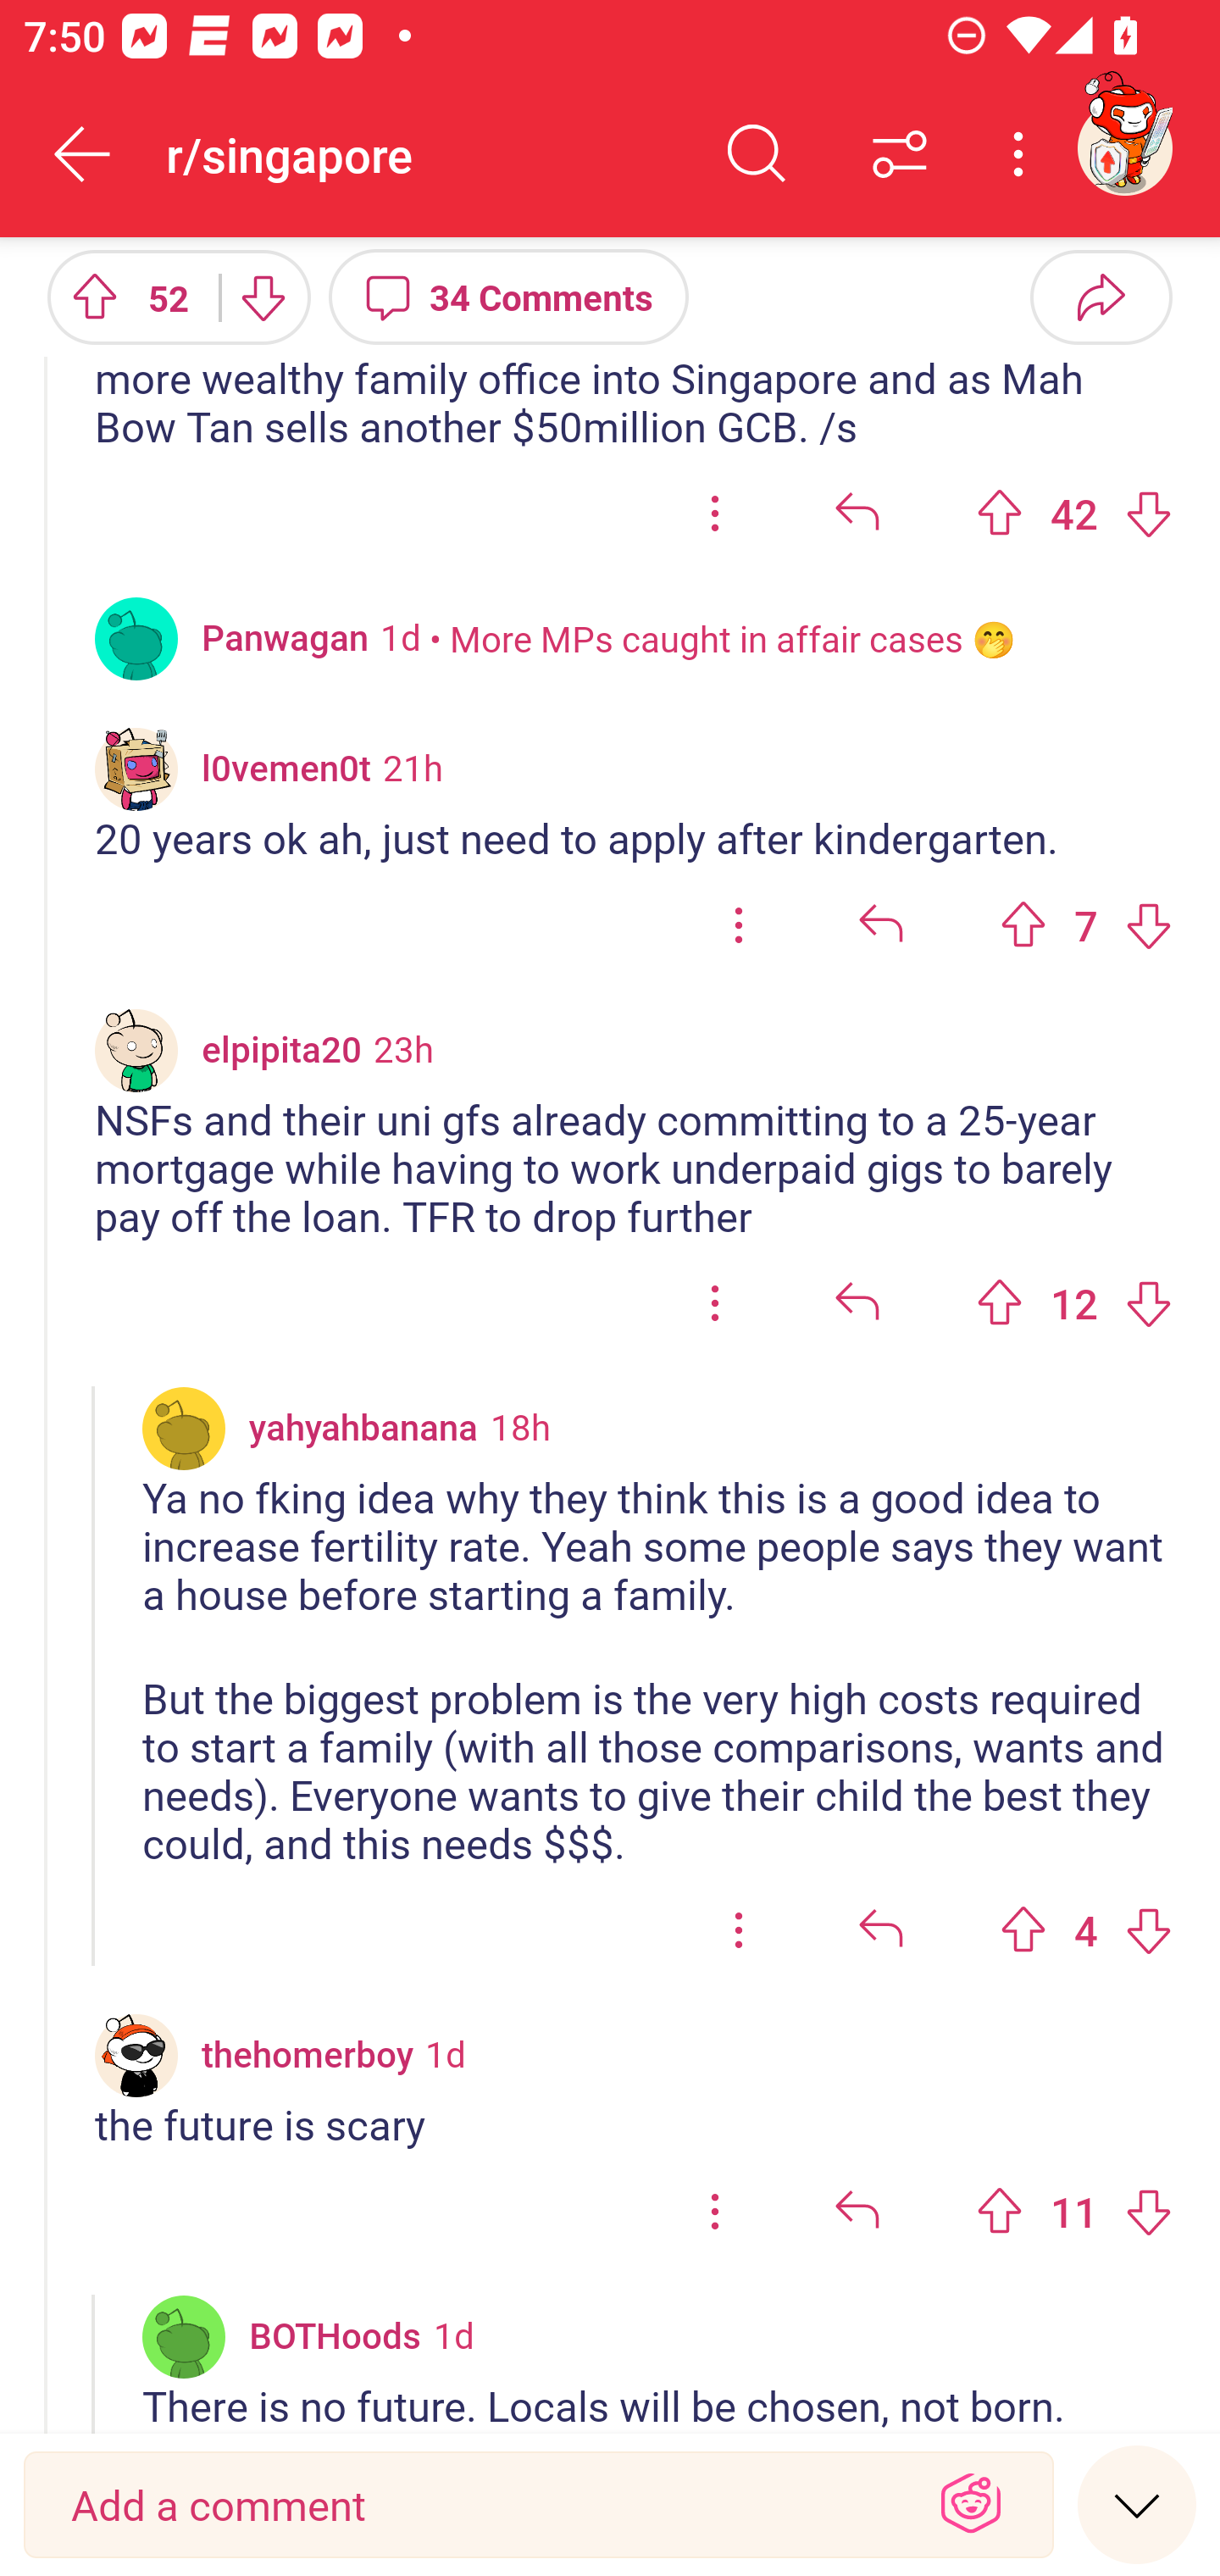 The width and height of the screenshot is (1220, 2576). Describe the element at coordinates (757, 154) in the screenshot. I see `Search comments` at that location.